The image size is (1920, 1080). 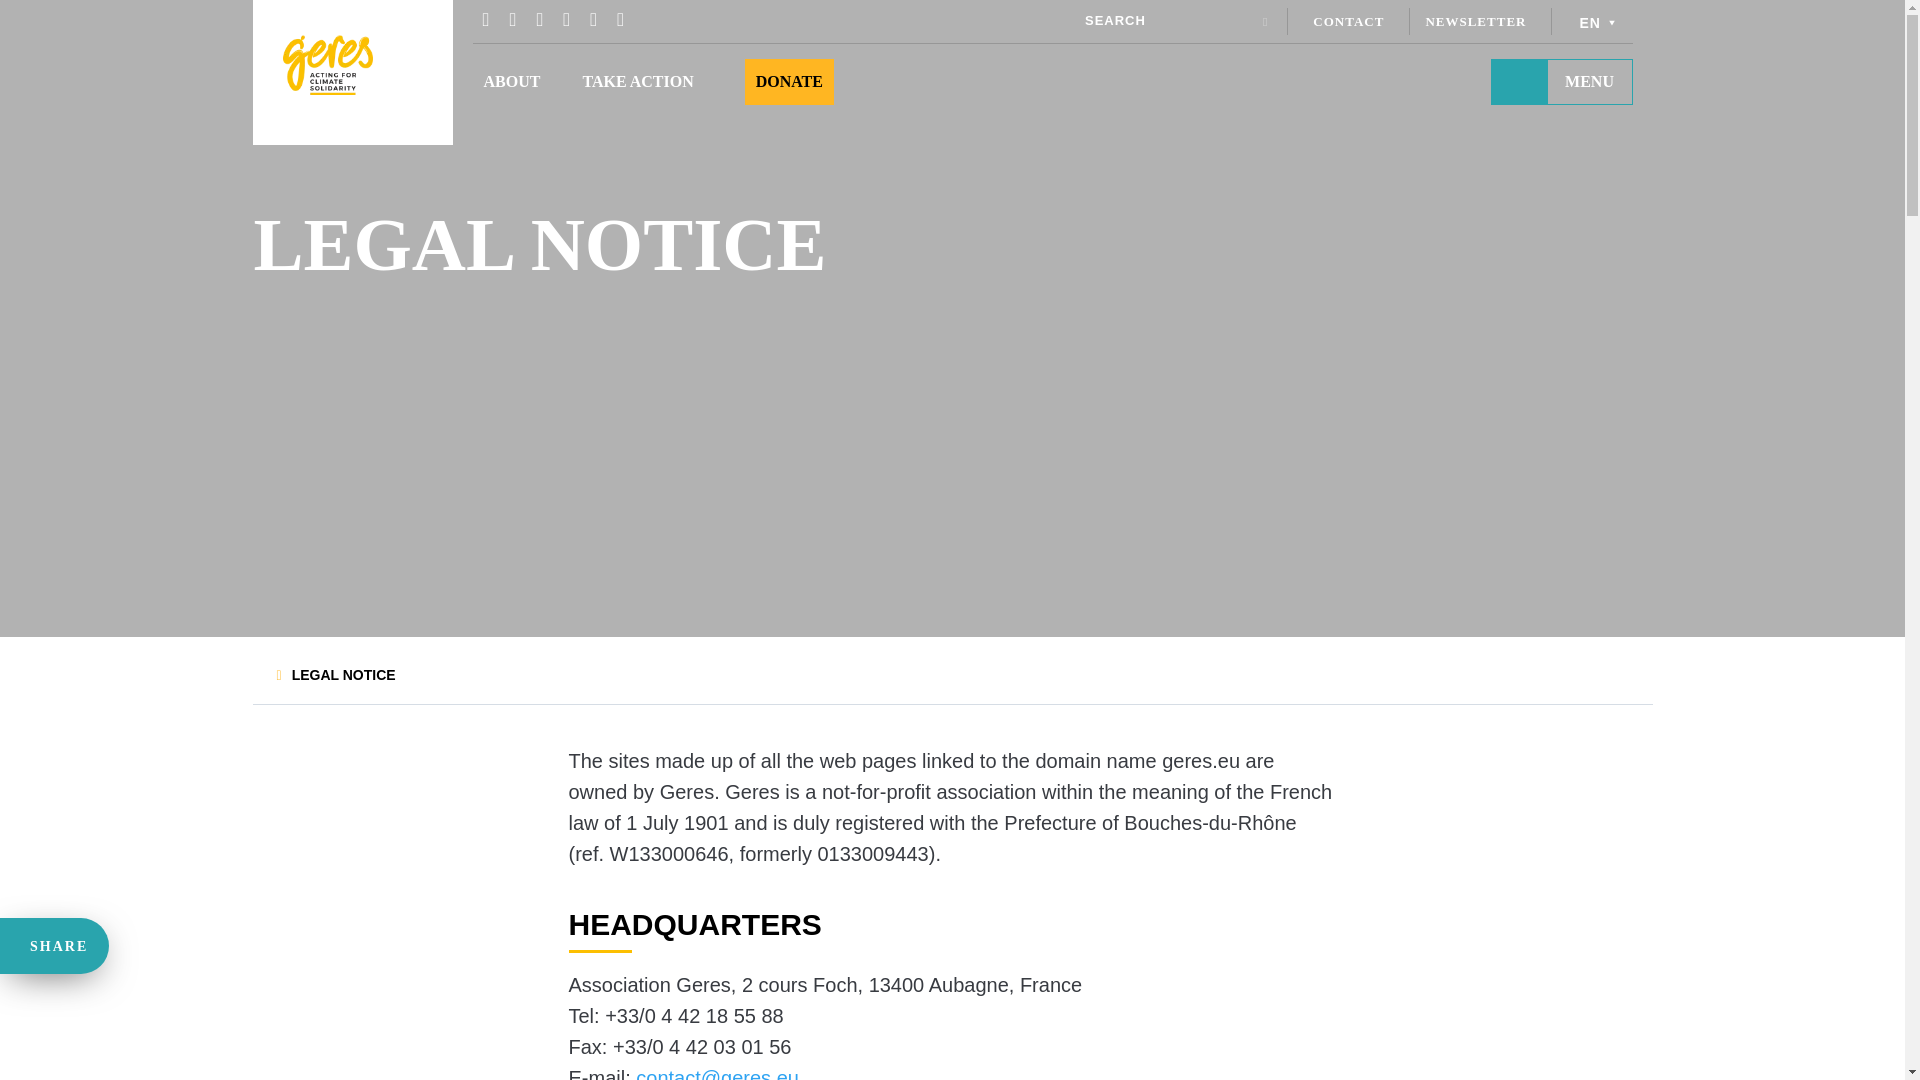 I want to click on DONATE, so click(x=790, y=80).